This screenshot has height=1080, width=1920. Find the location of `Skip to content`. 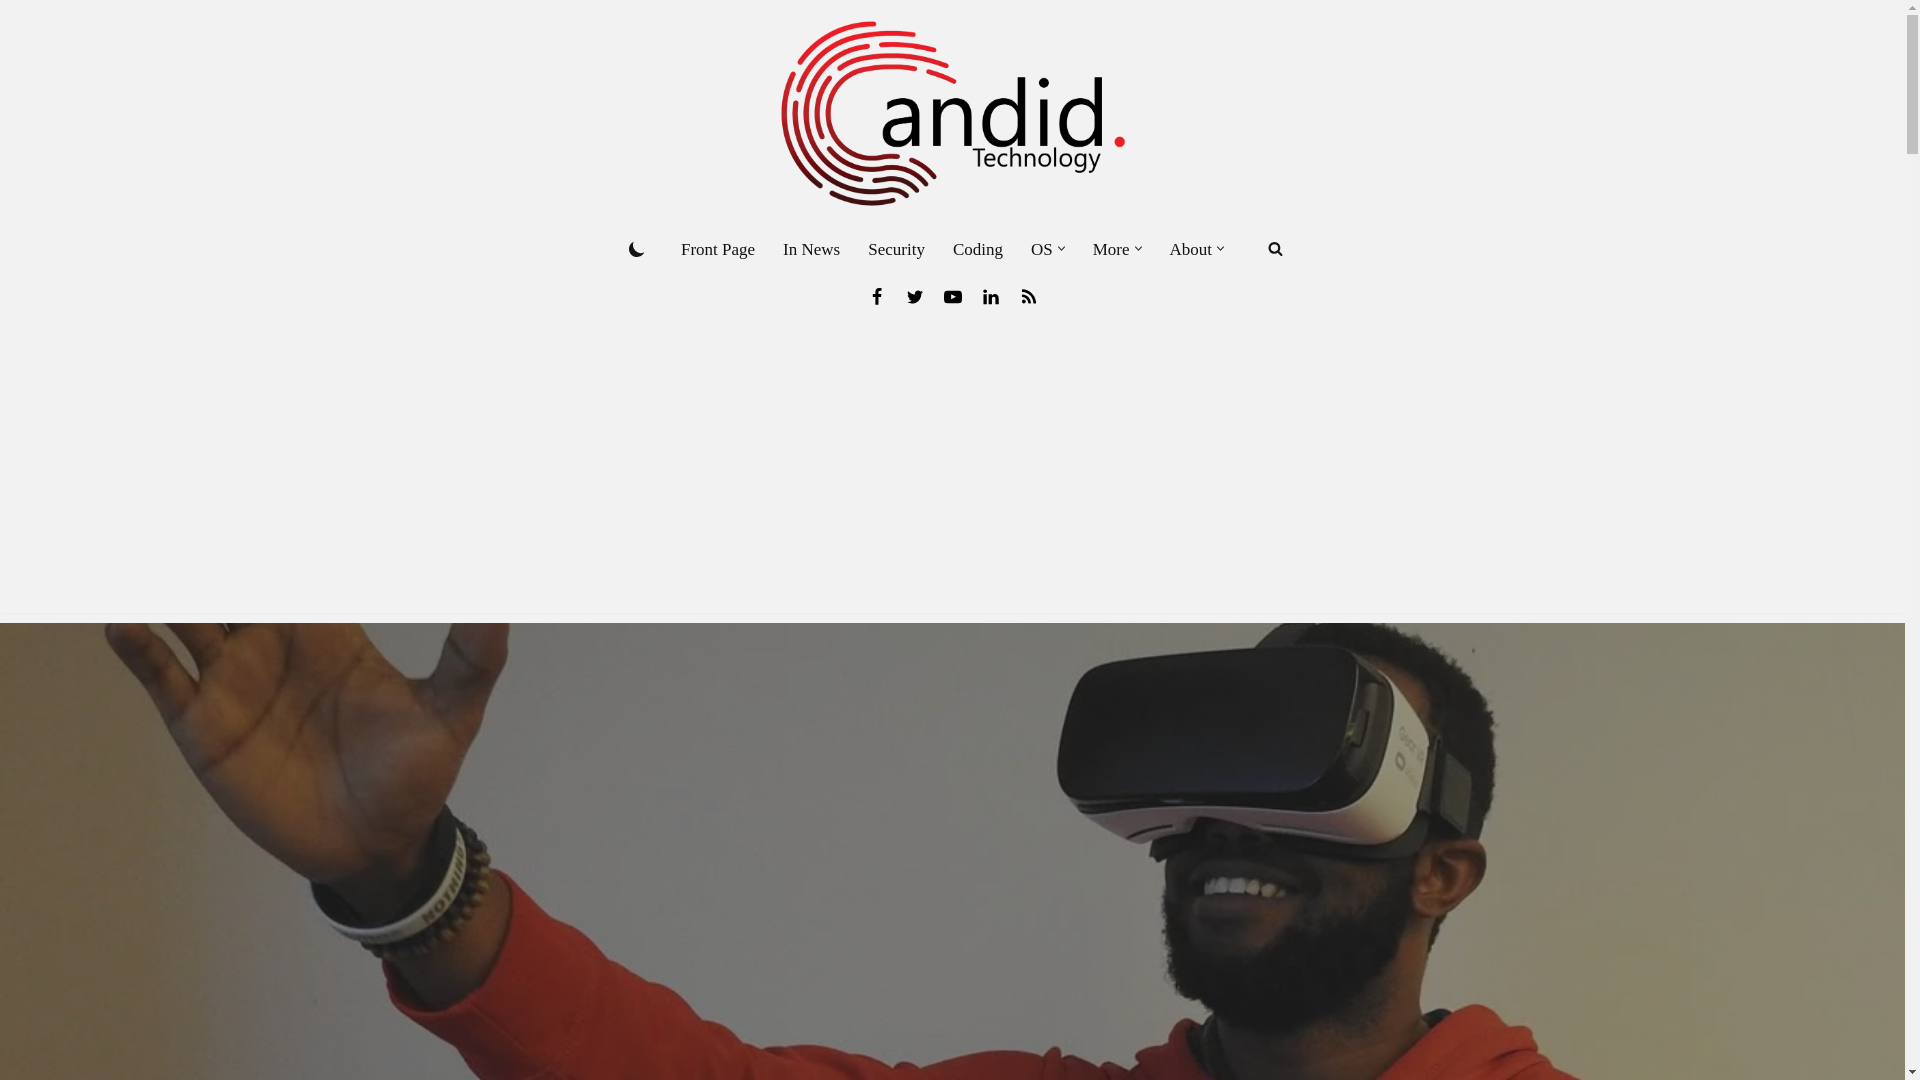

Skip to content is located at coordinates (15, 42).